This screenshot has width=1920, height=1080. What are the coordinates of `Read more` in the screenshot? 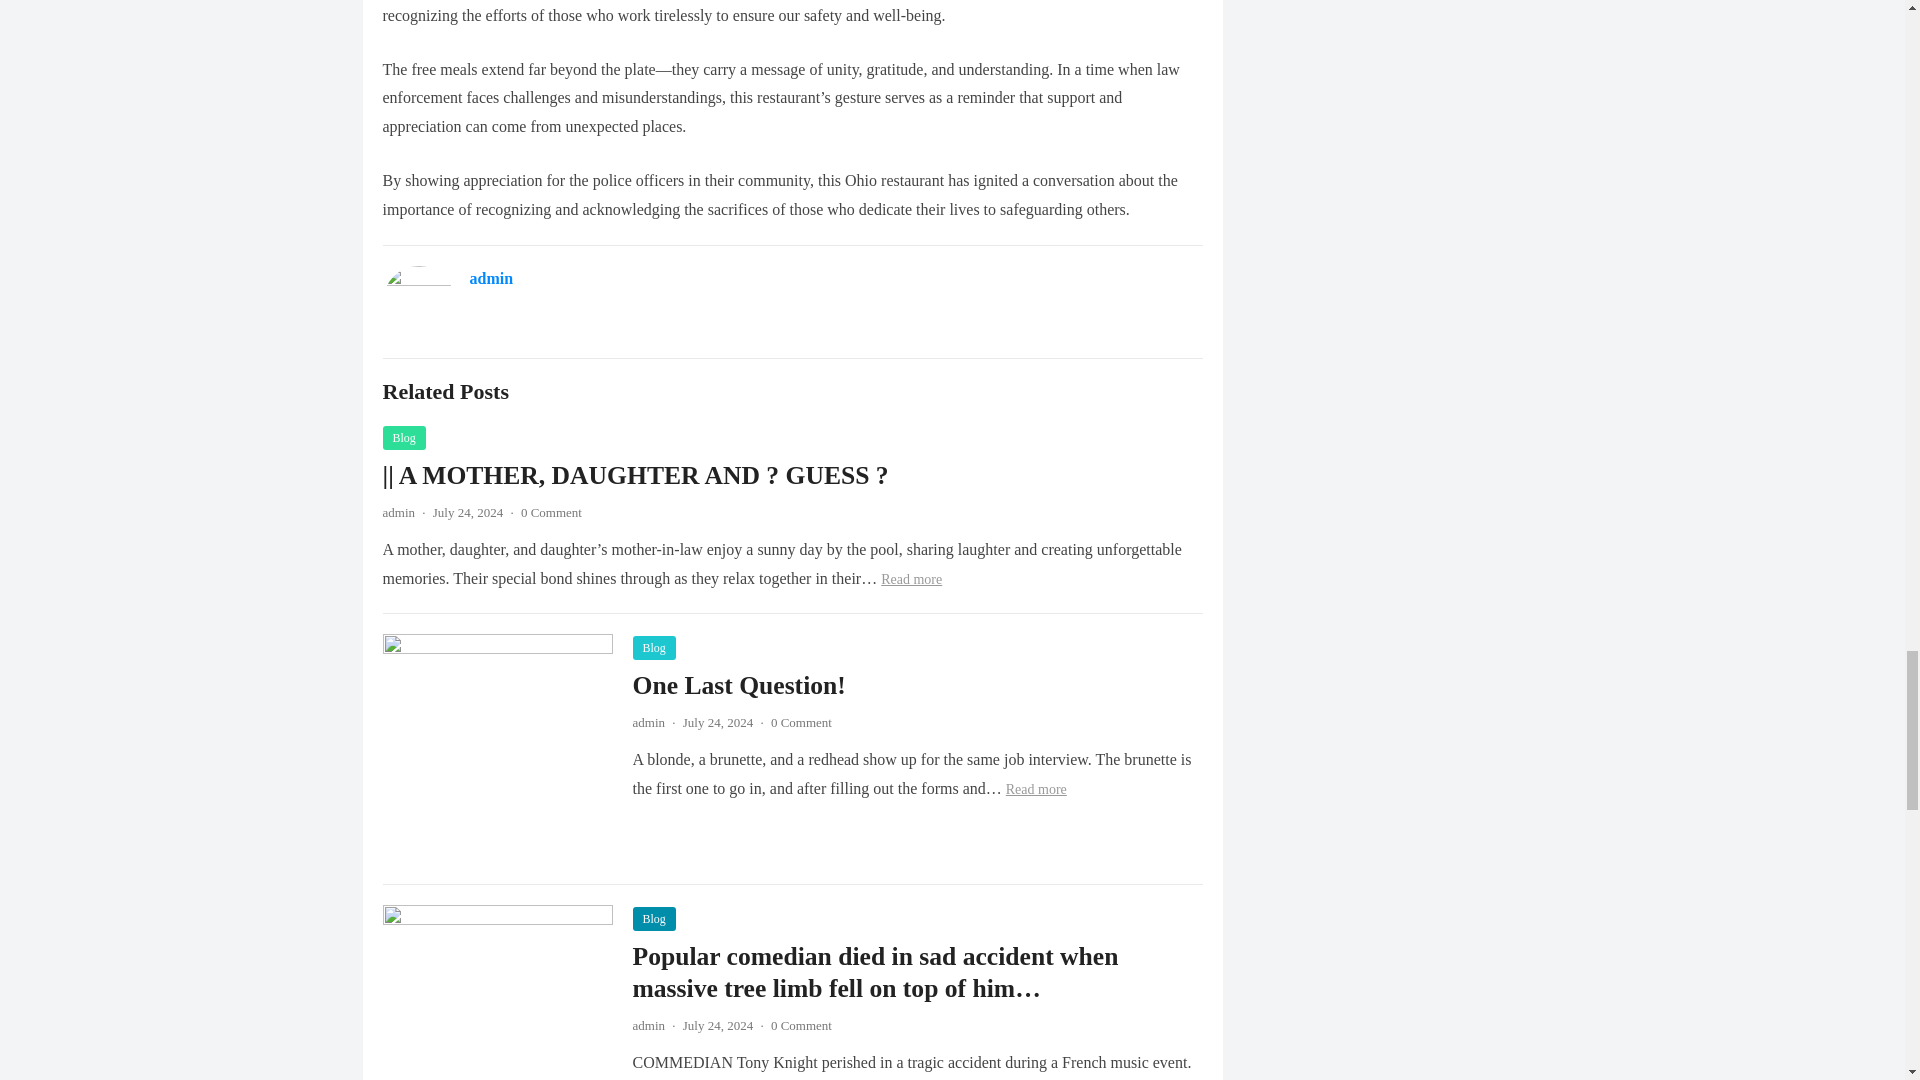 It's located at (1036, 789).